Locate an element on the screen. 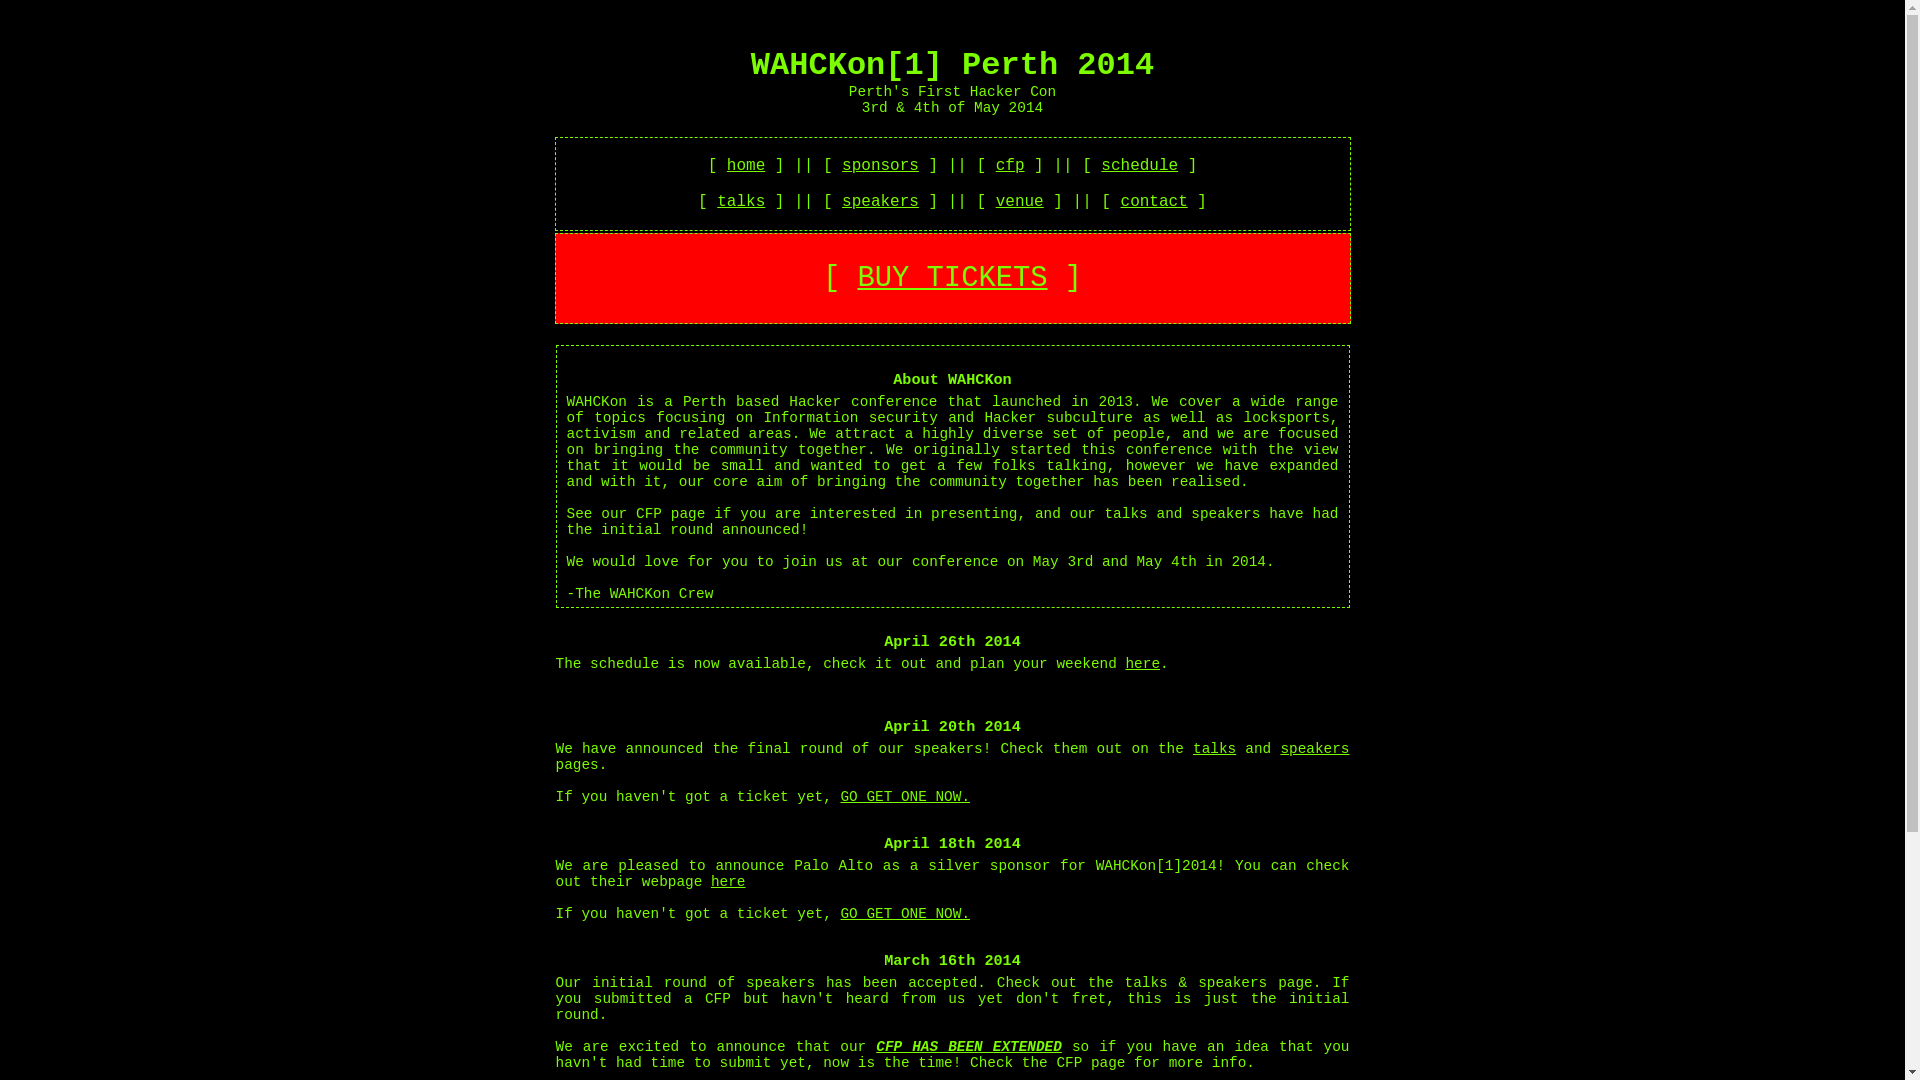 The width and height of the screenshot is (1920, 1080). speakers is located at coordinates (880, 202).